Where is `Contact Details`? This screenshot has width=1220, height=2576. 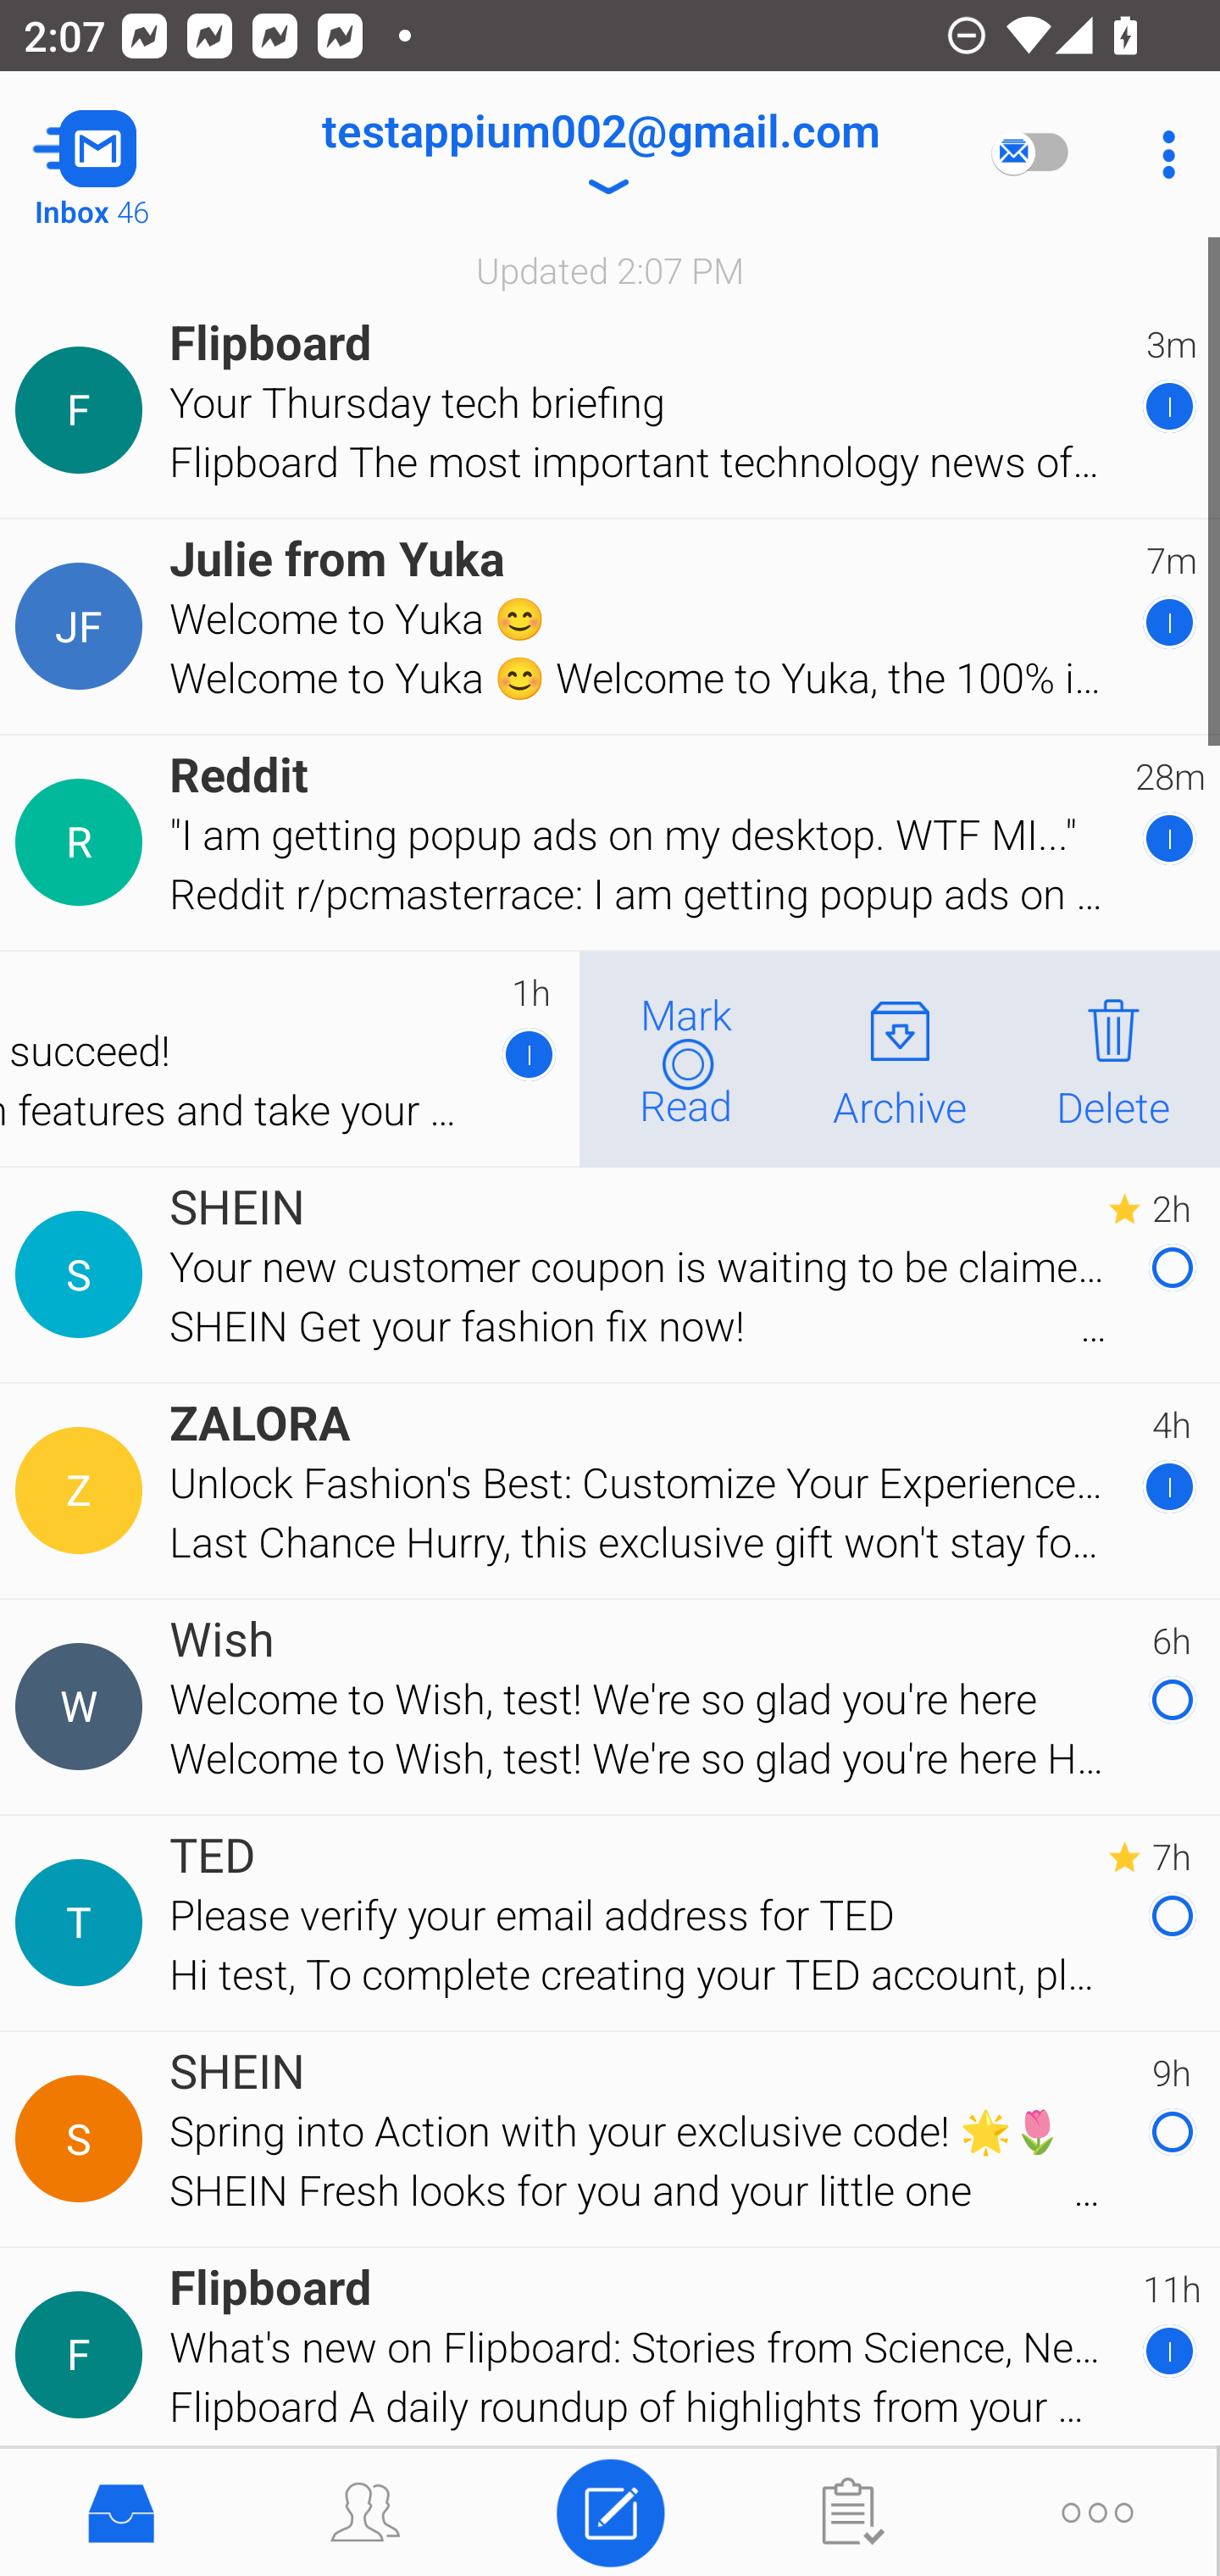
Contact Details is located at coordinates (83, 1490).